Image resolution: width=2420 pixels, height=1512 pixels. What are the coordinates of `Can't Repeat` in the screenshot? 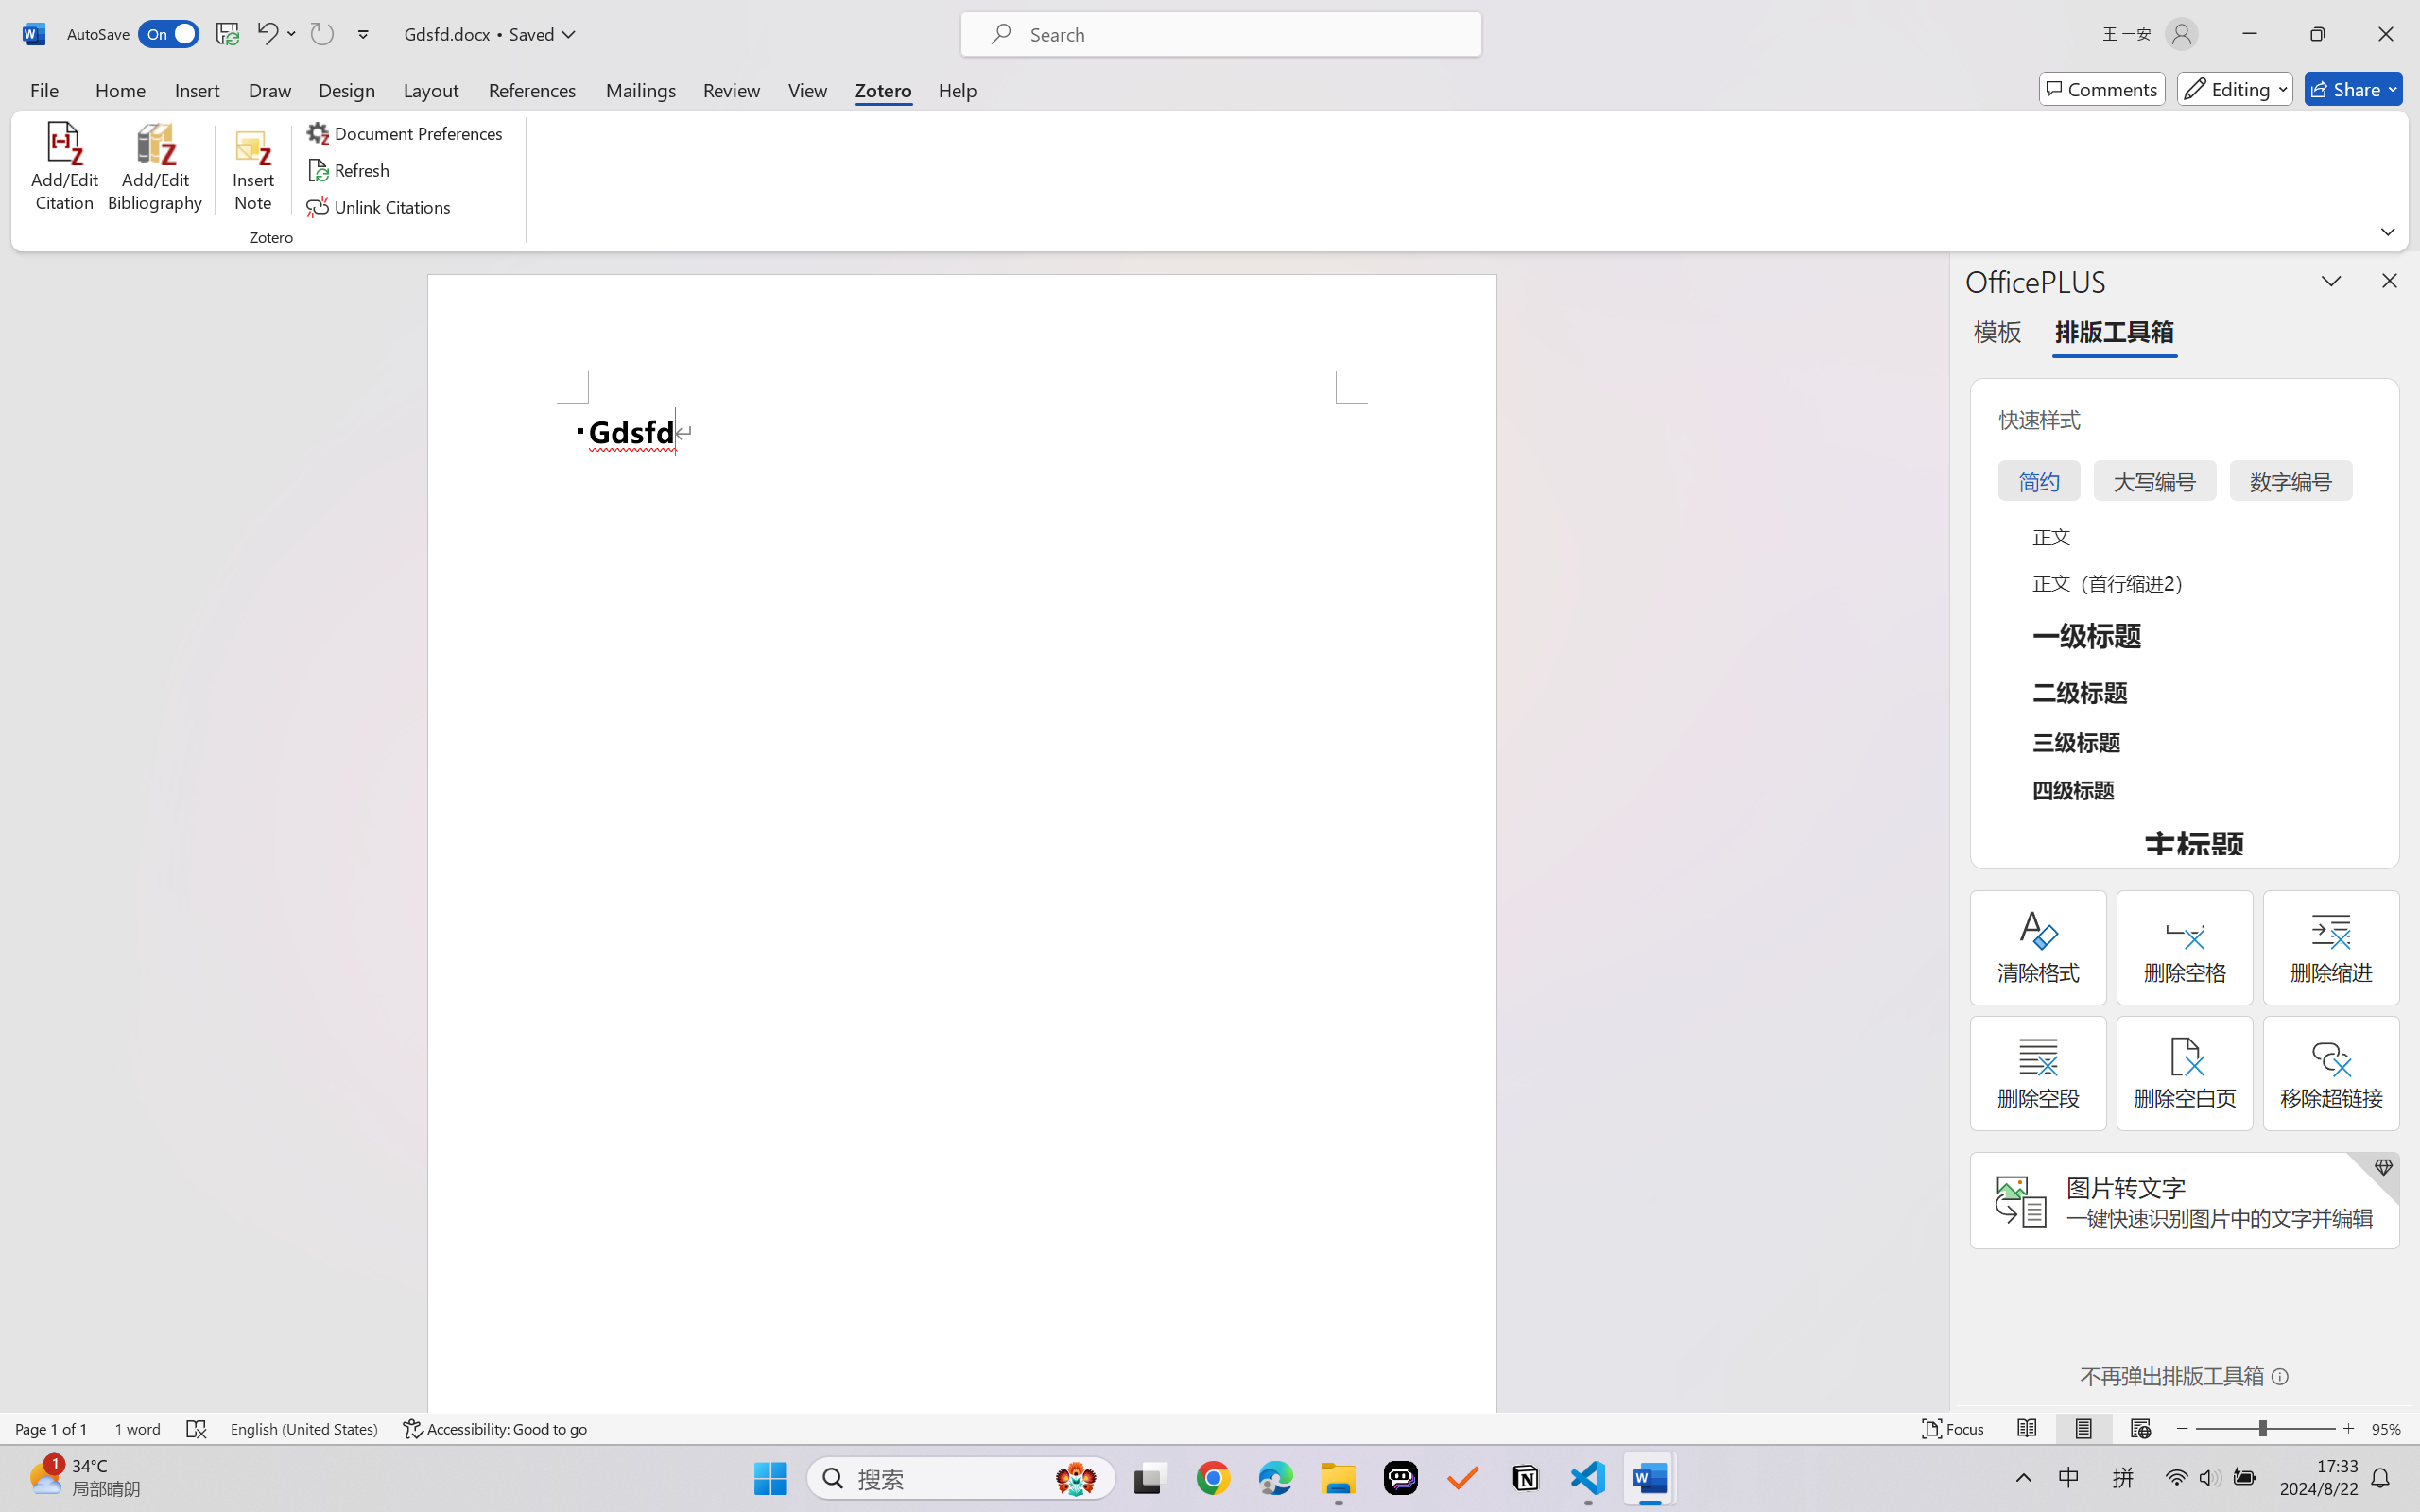 It's located at (321, 34).